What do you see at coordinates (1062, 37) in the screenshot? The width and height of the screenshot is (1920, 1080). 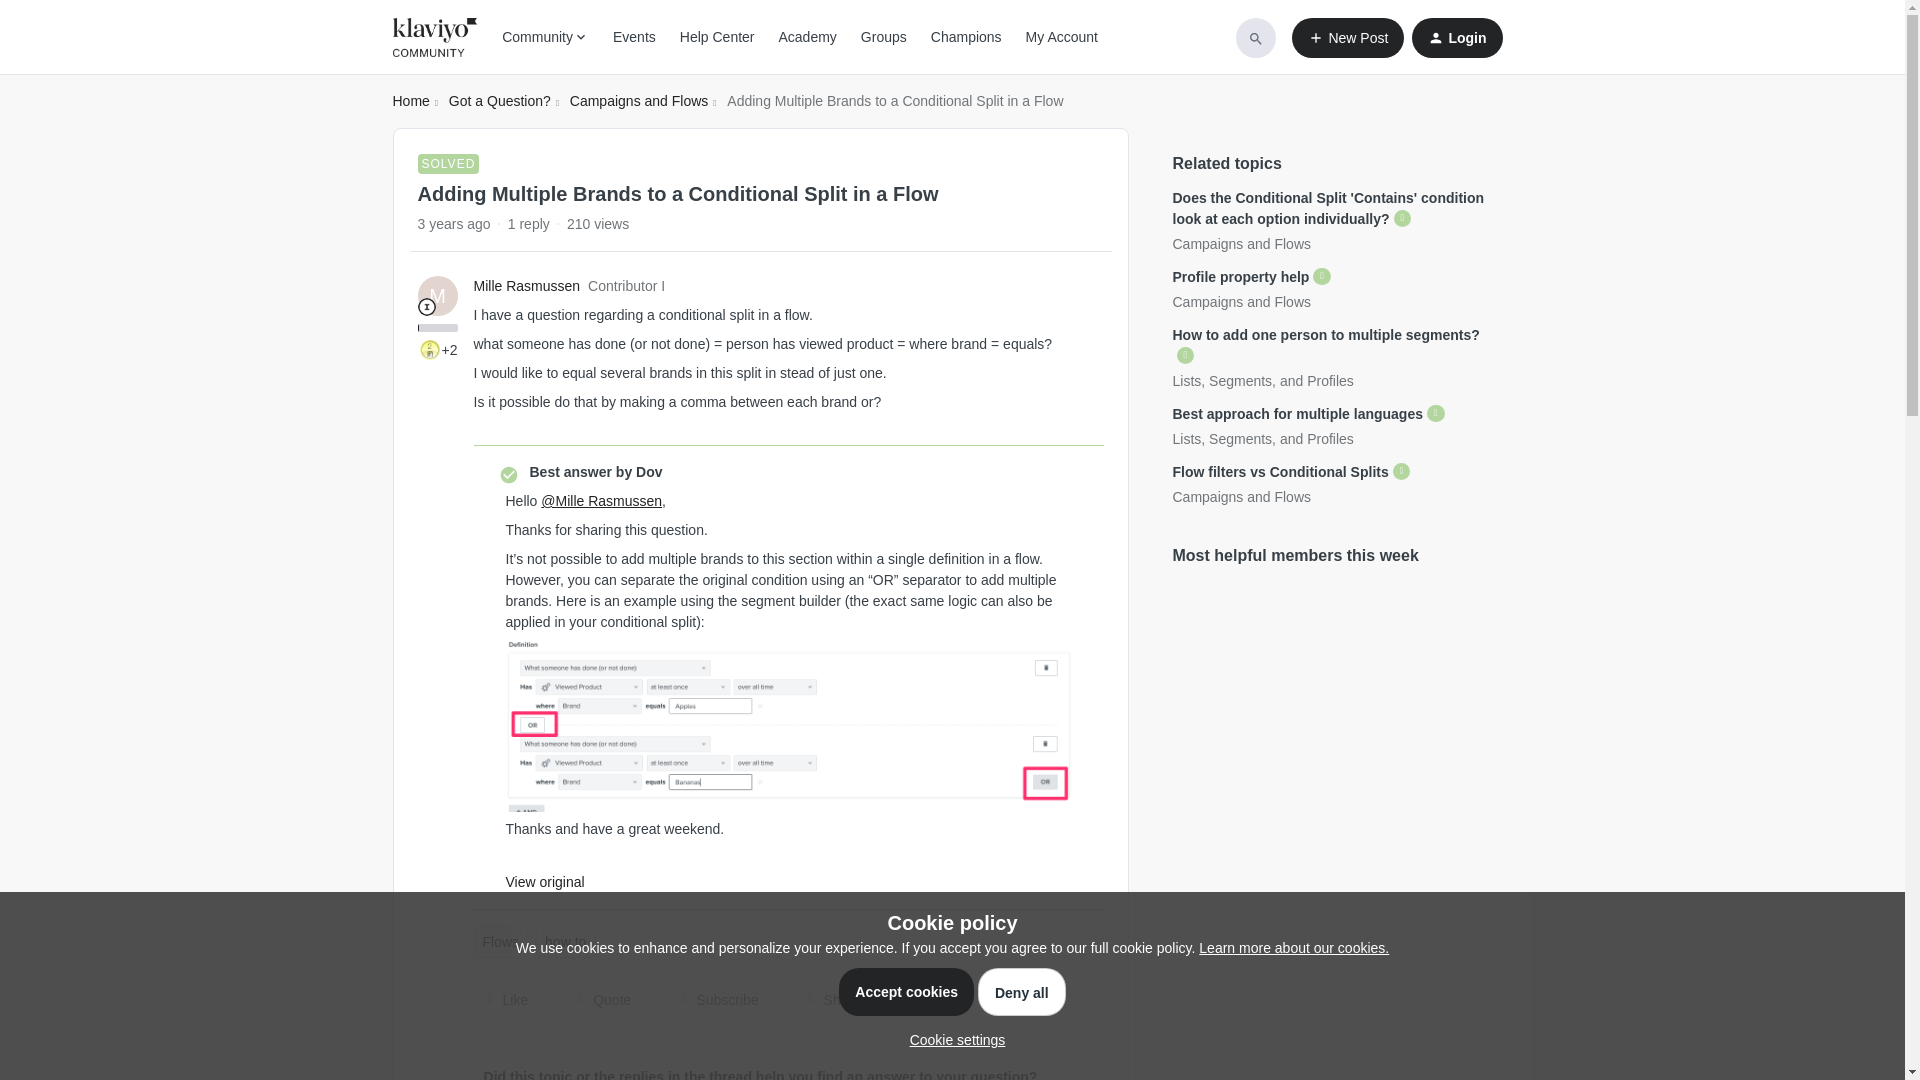 I see `My Account` at bounding box center [1062, 37].